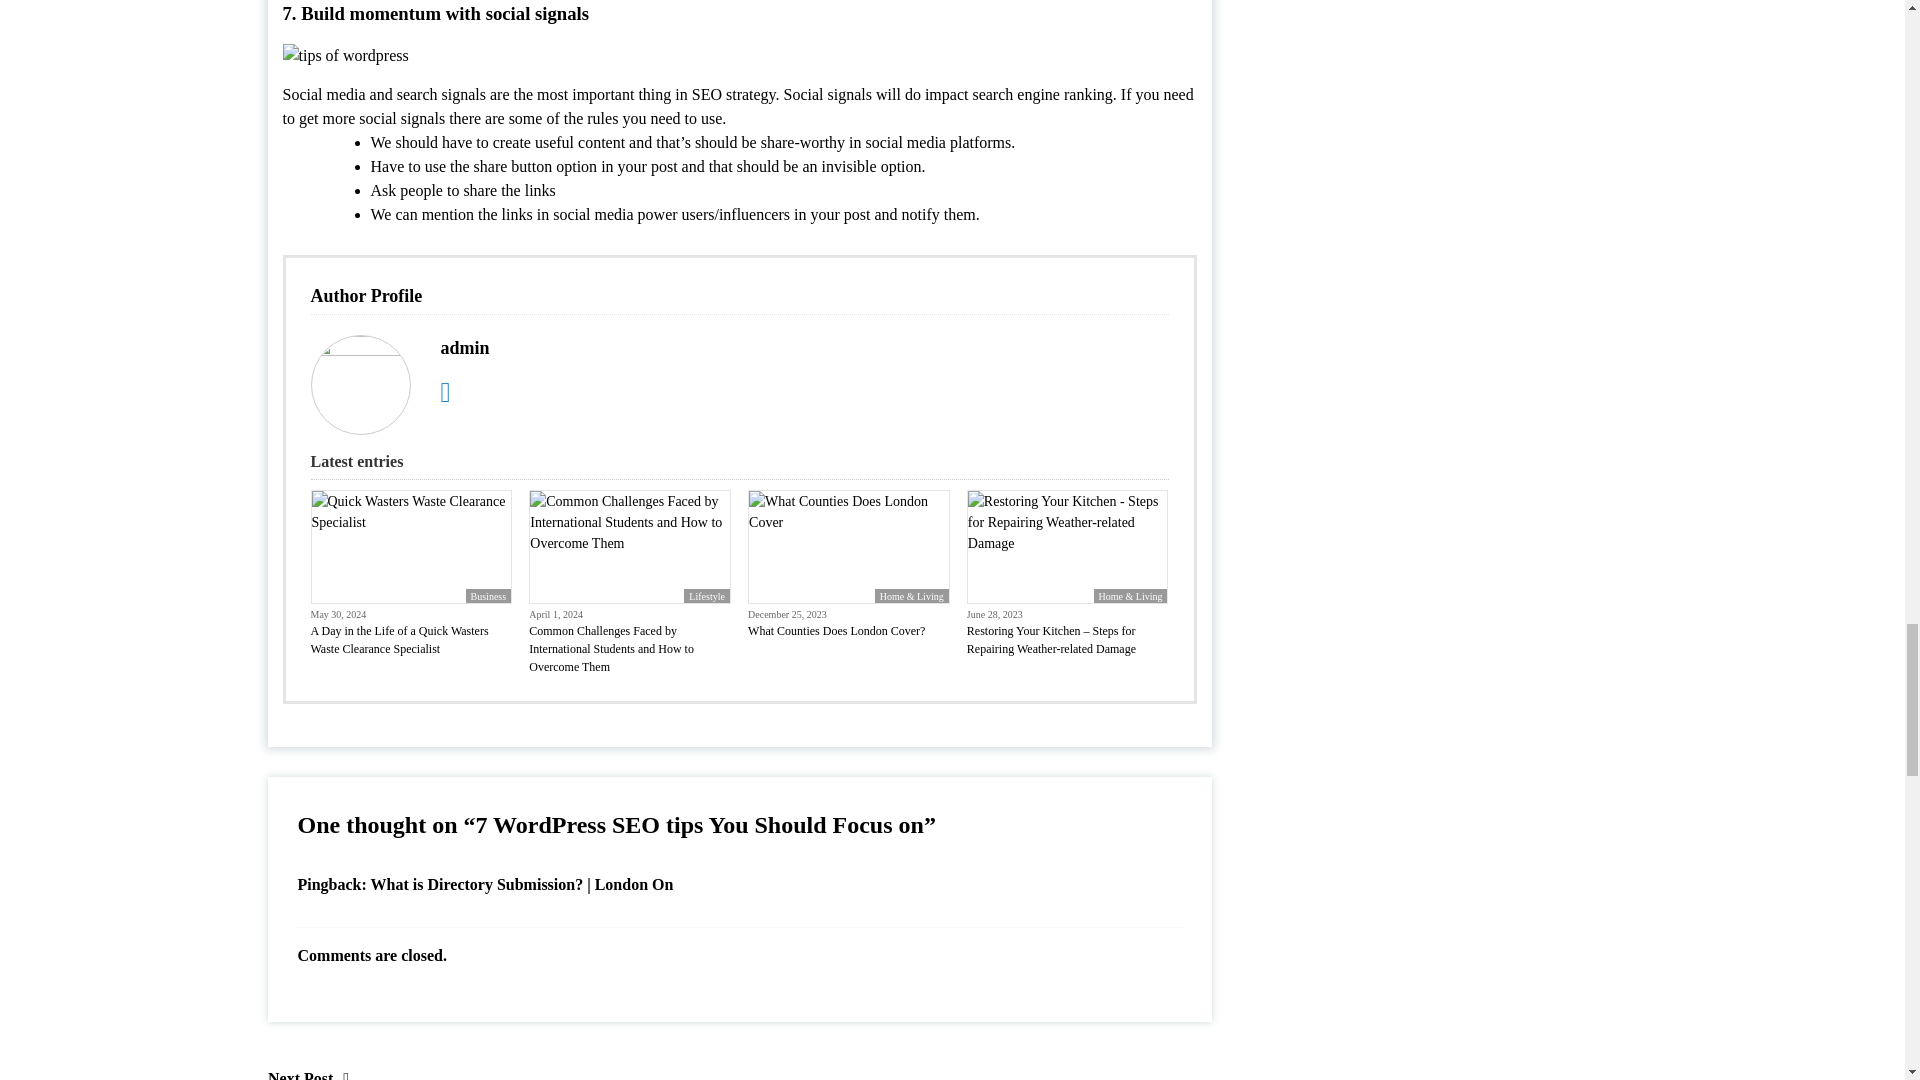 The height and width of the screenshot is (1080, 1920). What do you see at coordinates (536, 166) in the screenshot?
I see `share button option` at bounding box center [536, 166].